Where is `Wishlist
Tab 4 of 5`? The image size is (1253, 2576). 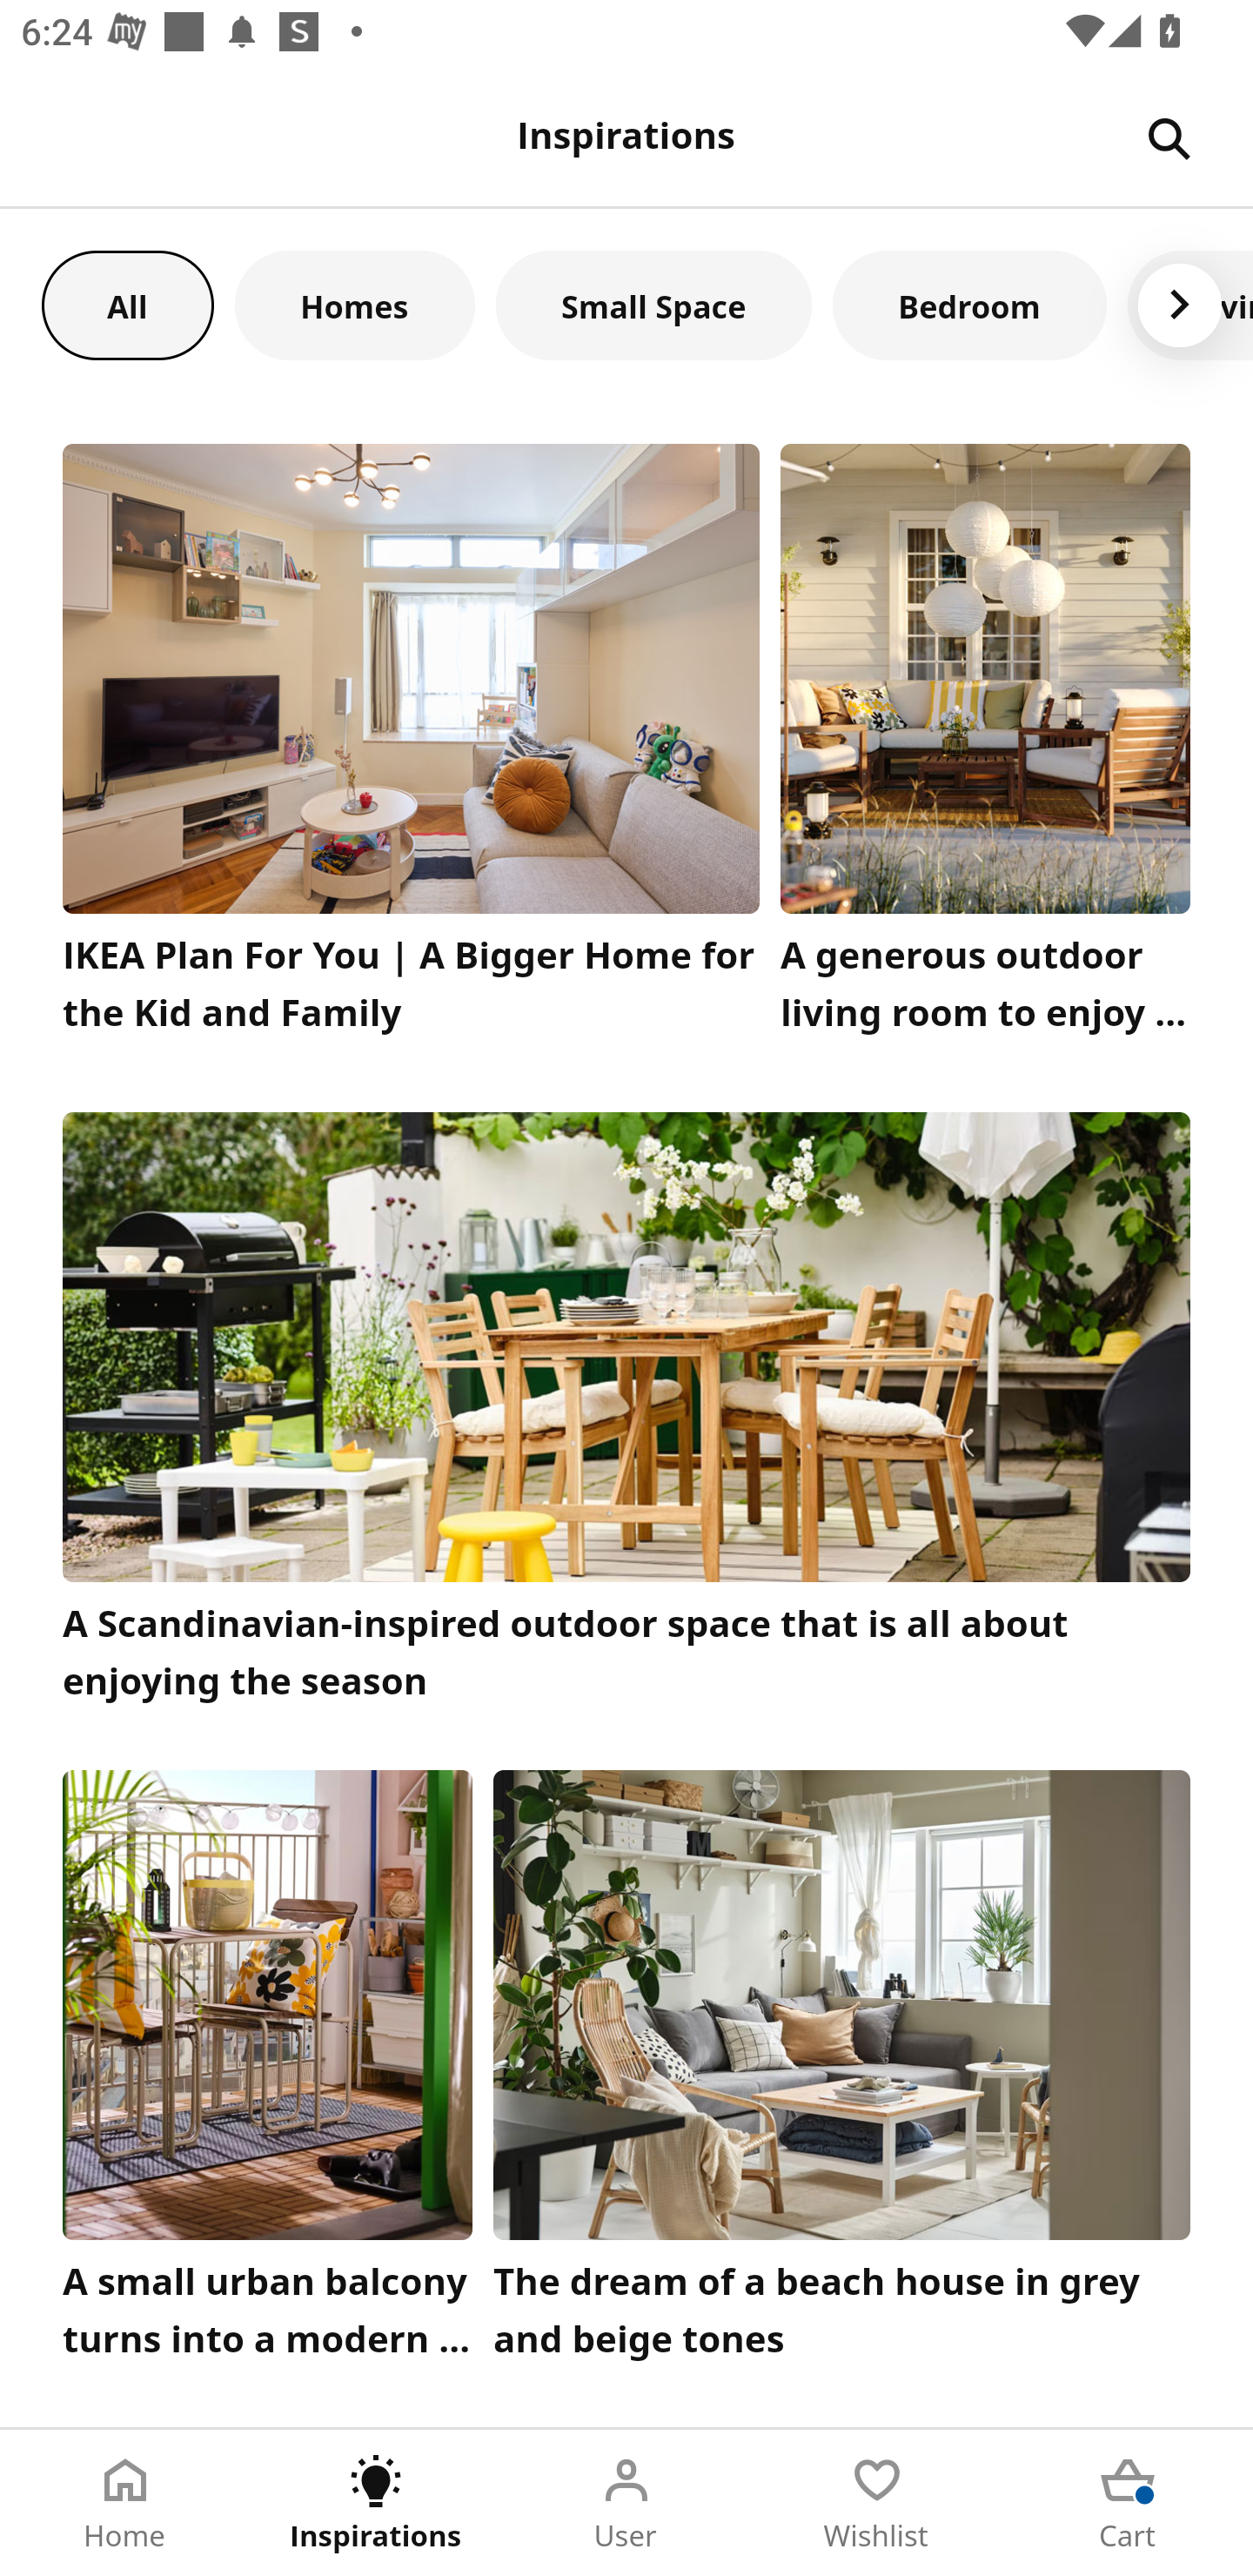 Wishlist
Tab 4 of 5 is located at coordinates (877, 2503).